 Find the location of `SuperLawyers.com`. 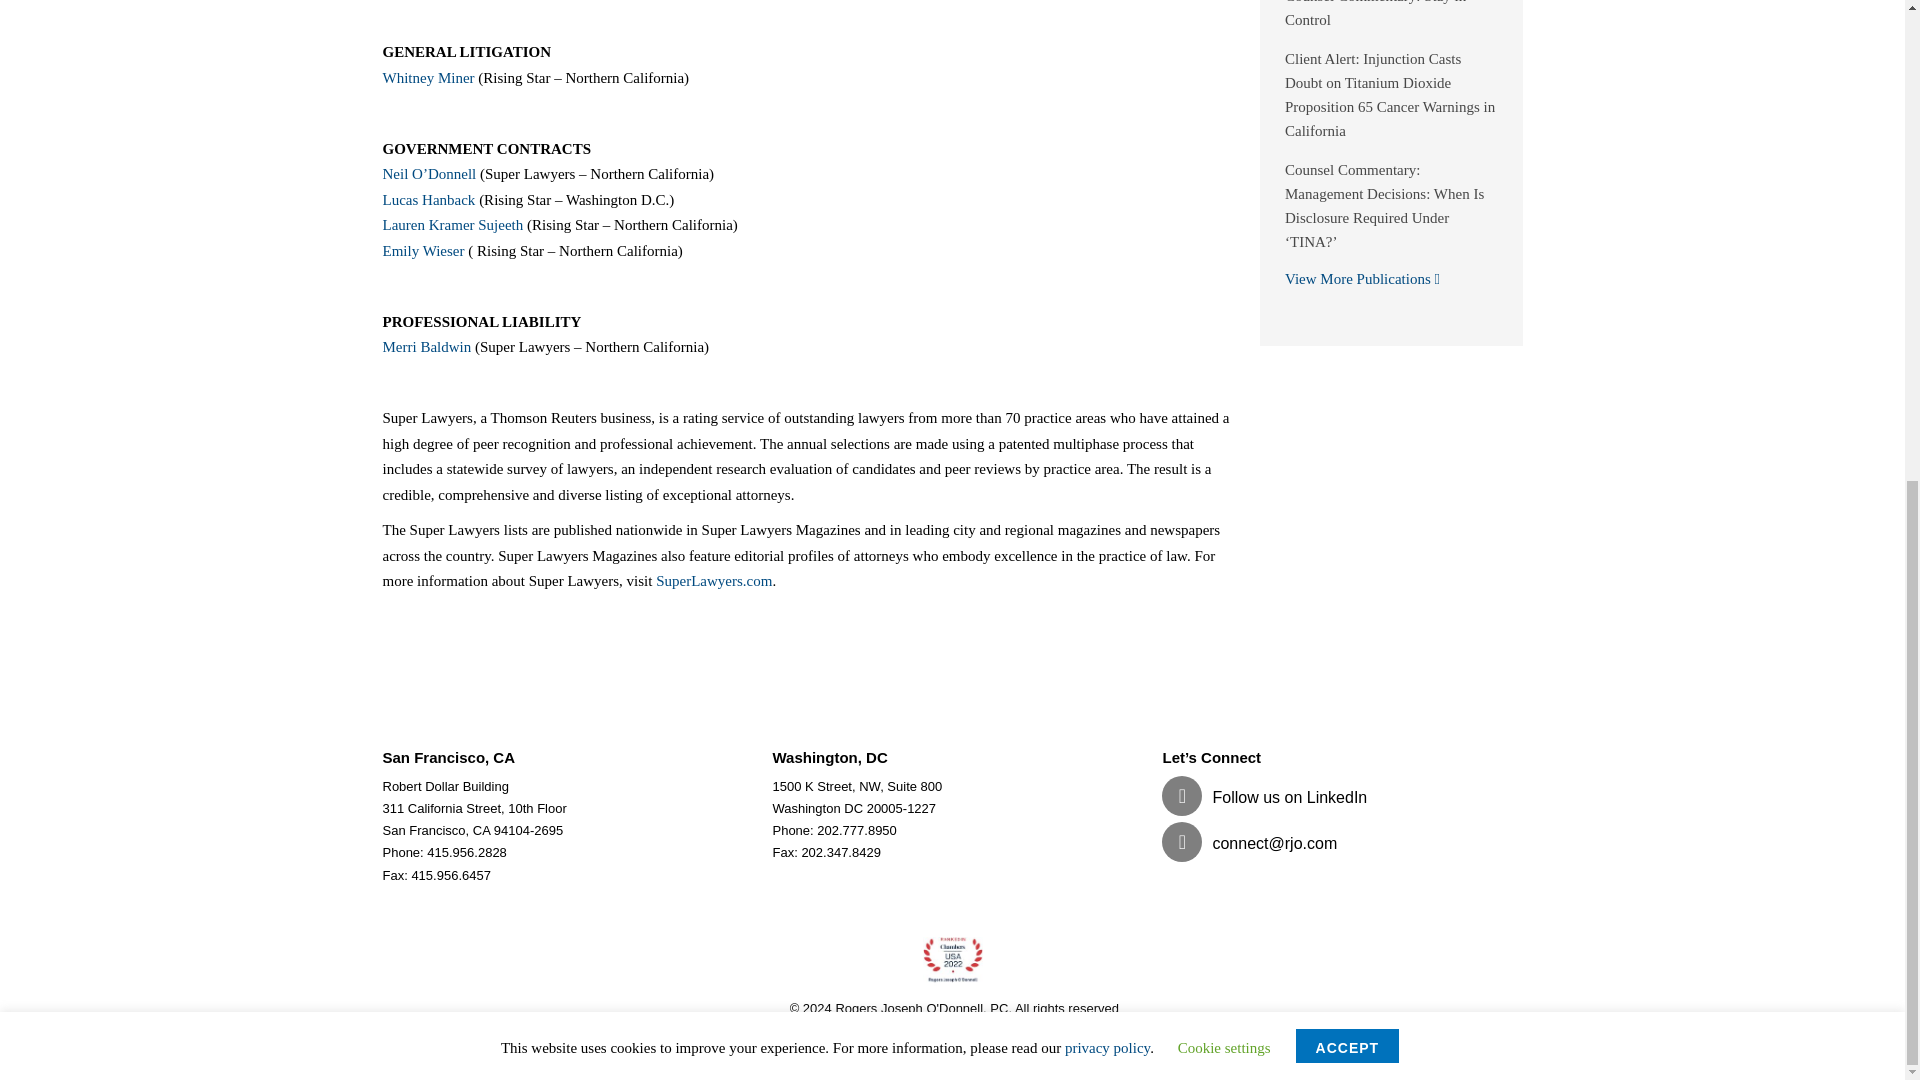

SuperLawyers.com is located at coordinates (714, 580).